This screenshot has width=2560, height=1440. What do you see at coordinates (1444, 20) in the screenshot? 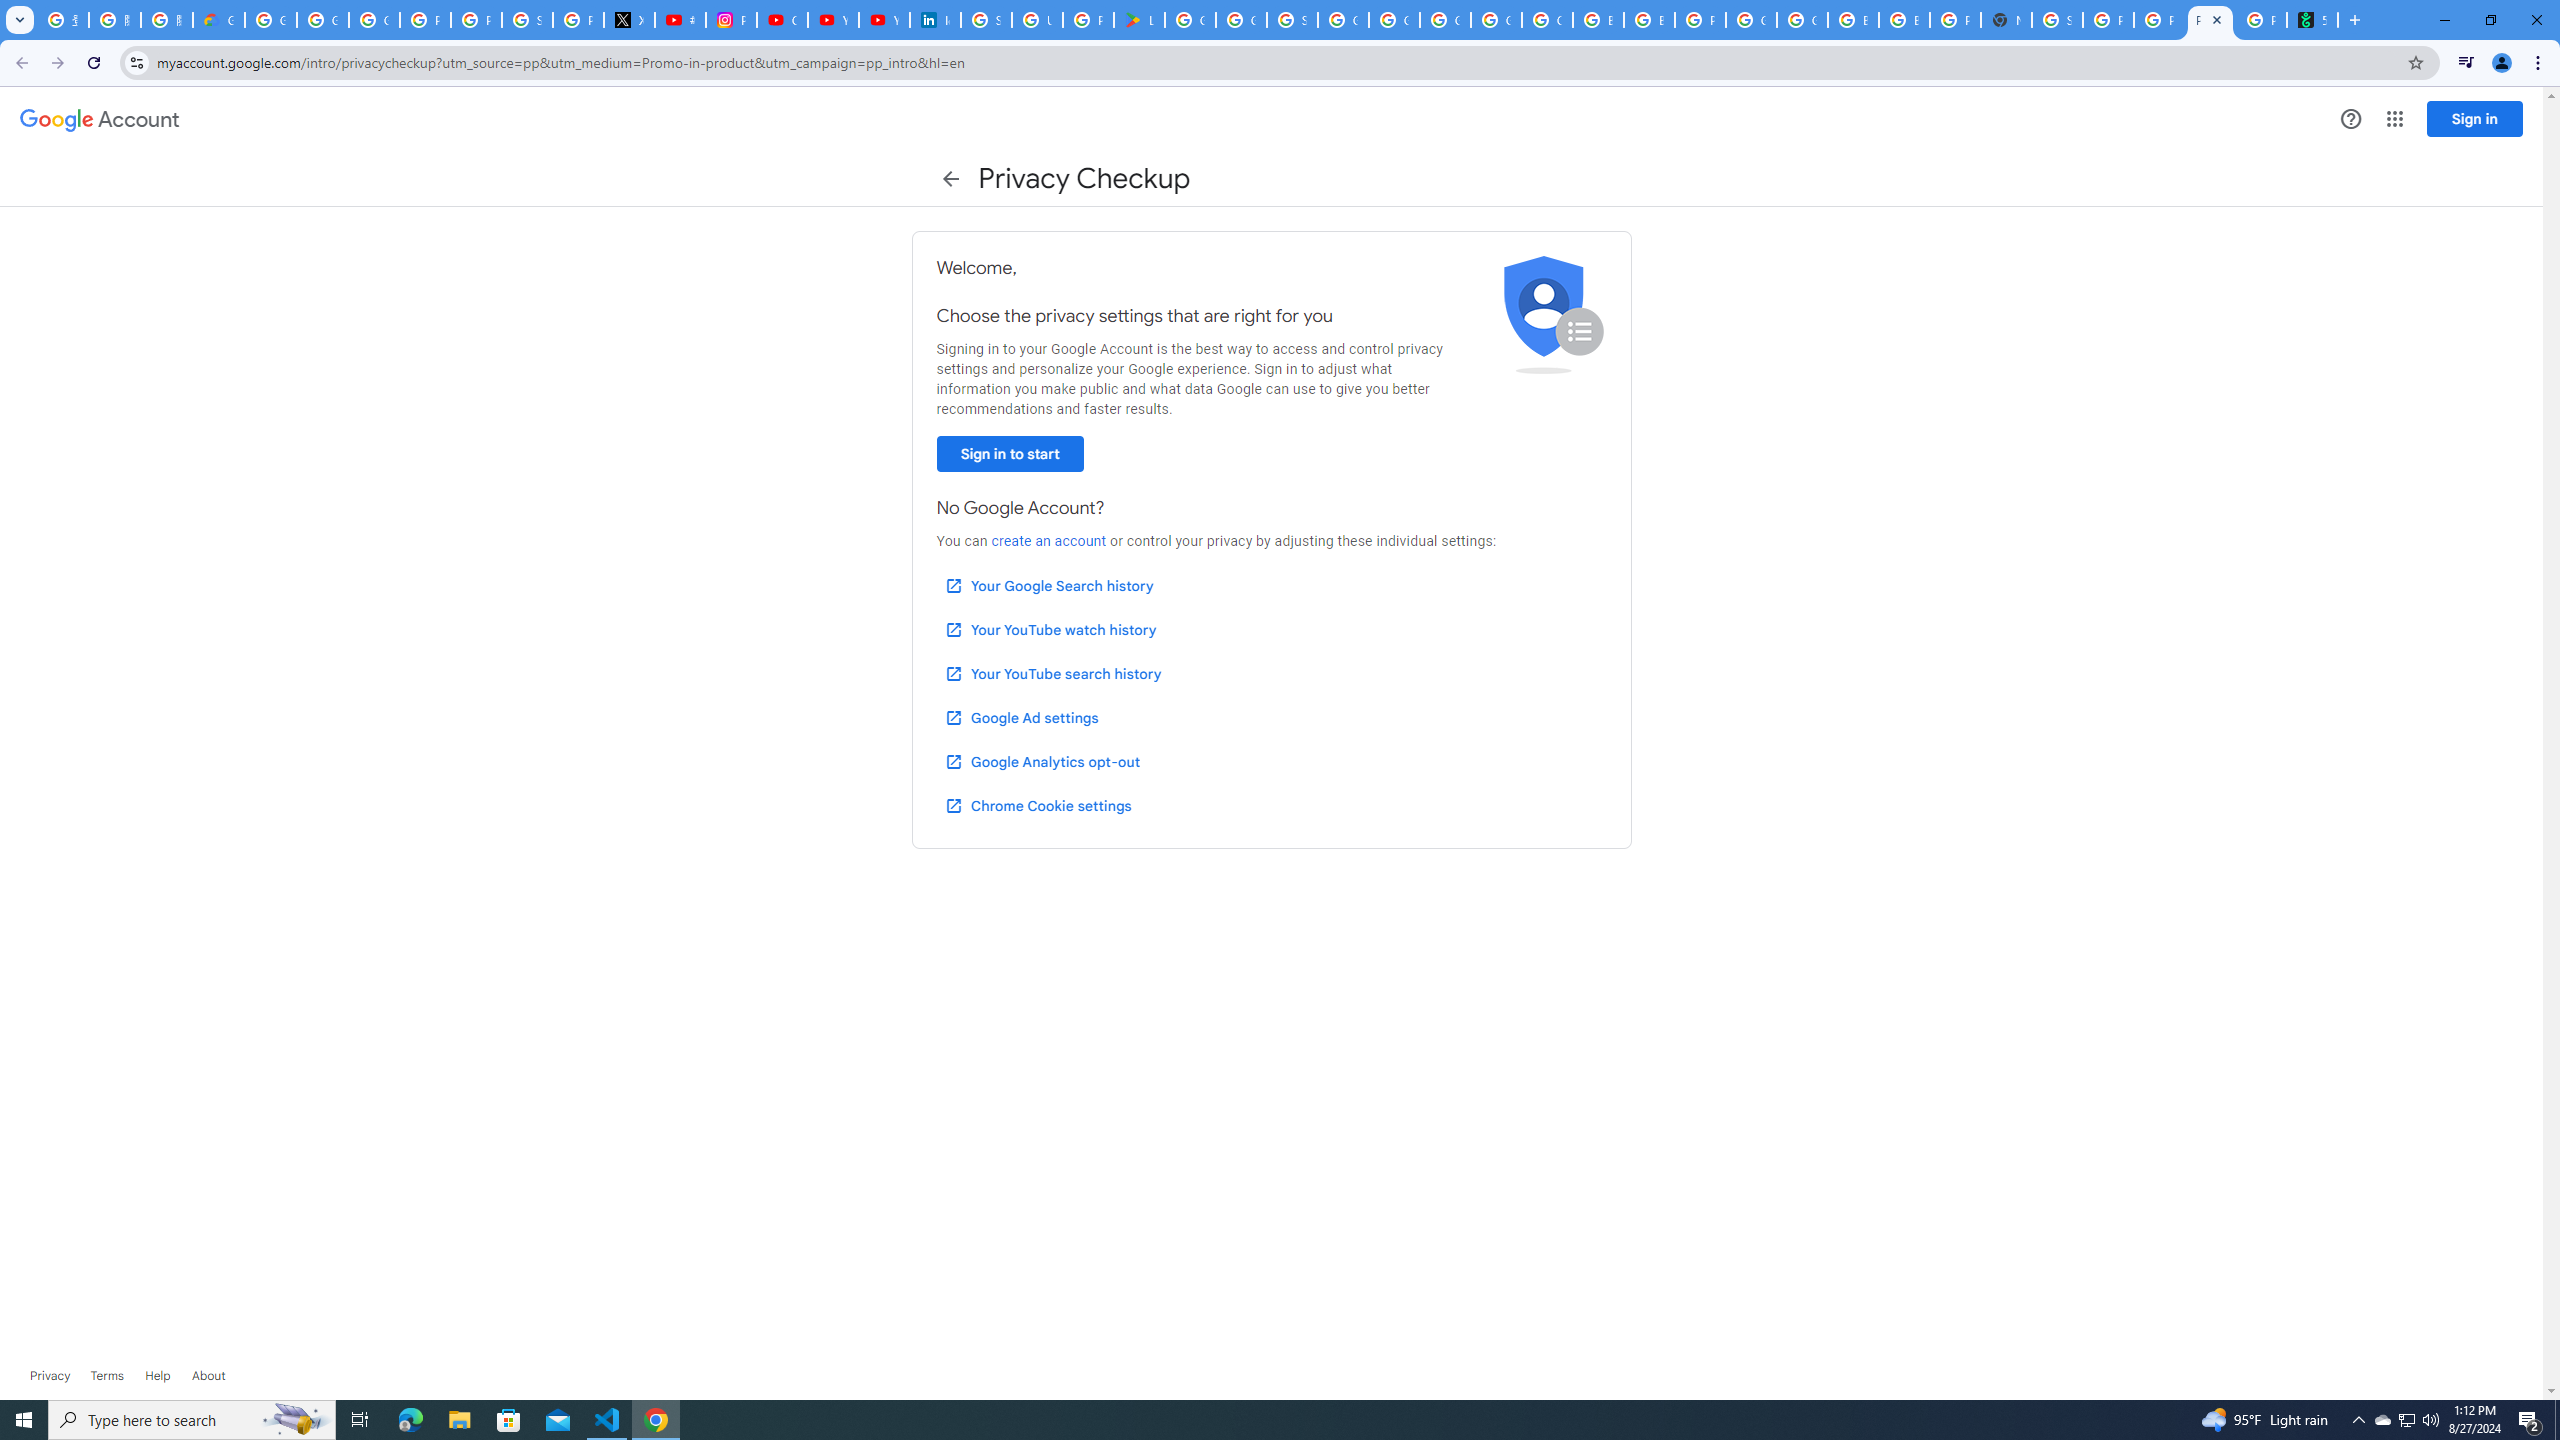
I see `Google Cloud Platform` at bounding box center [1444, 20].